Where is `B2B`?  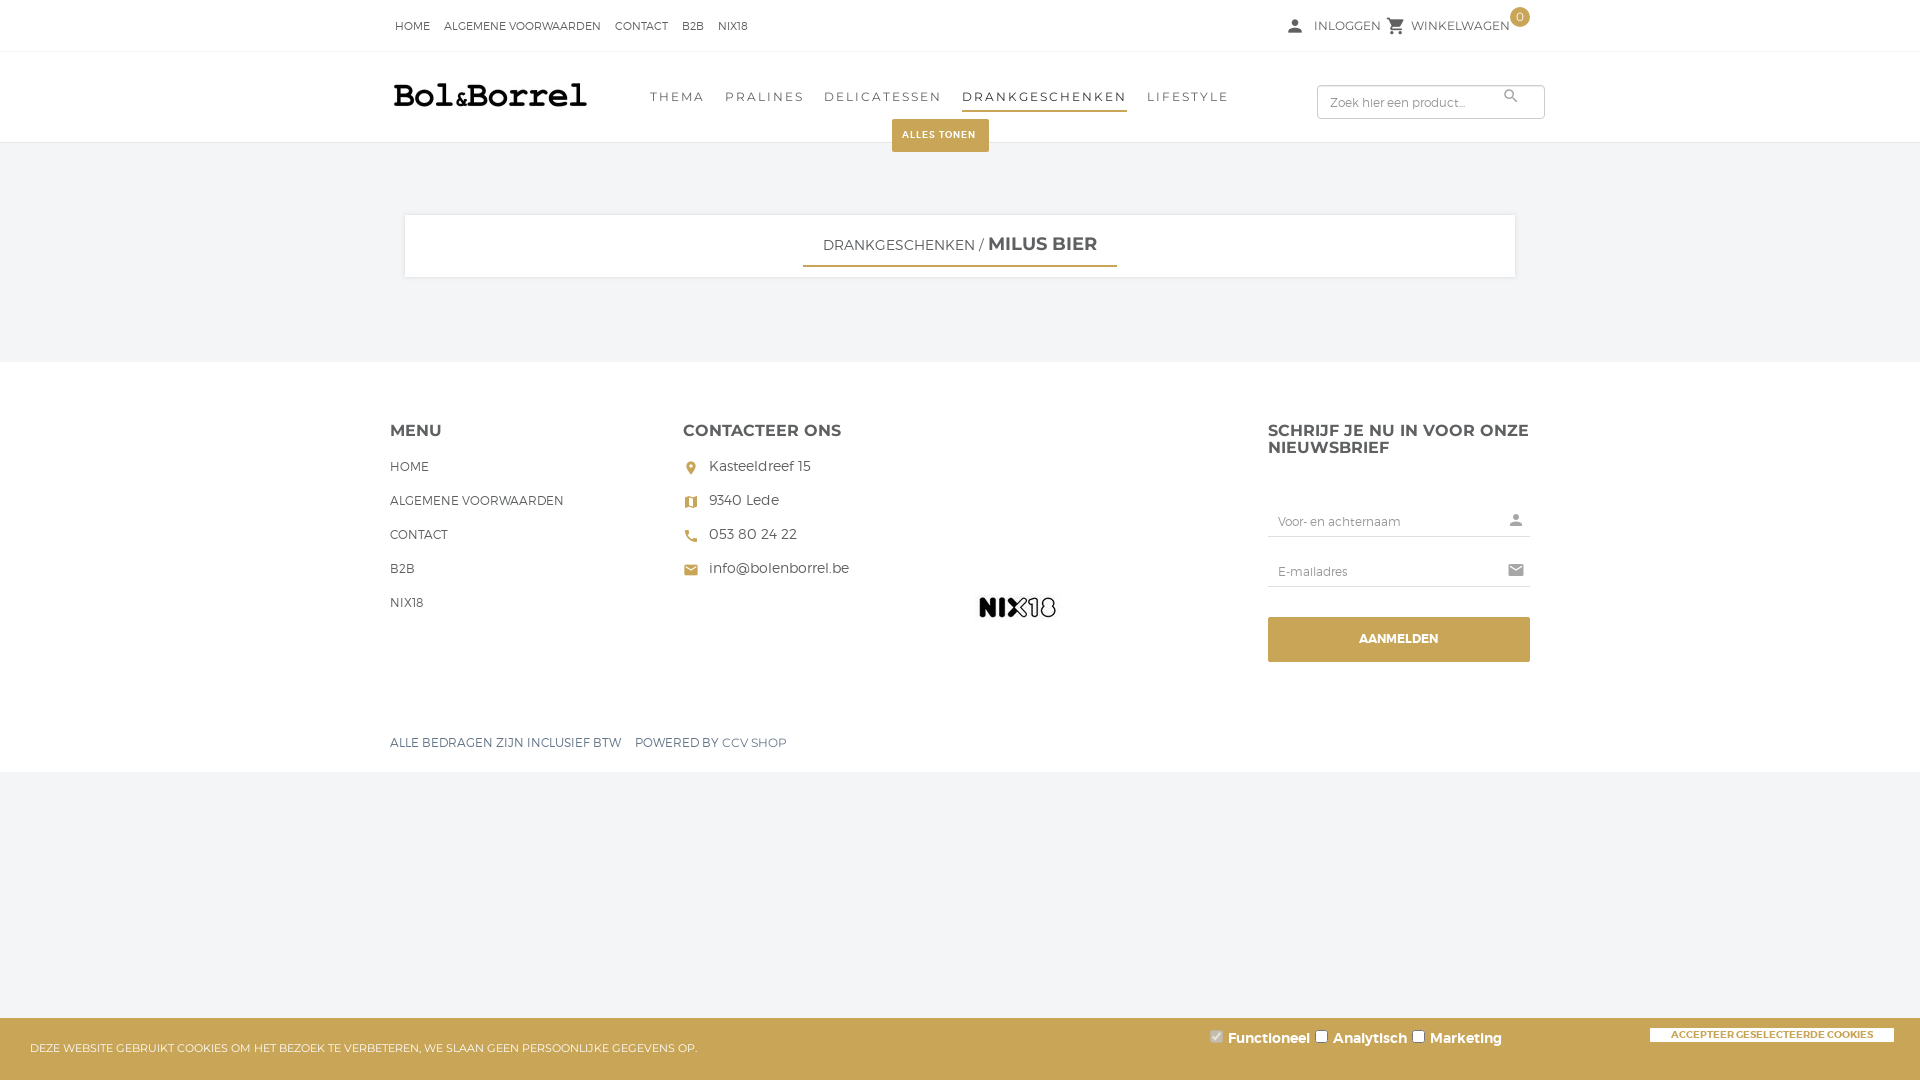 B2B is located at coordinates (693, 28).